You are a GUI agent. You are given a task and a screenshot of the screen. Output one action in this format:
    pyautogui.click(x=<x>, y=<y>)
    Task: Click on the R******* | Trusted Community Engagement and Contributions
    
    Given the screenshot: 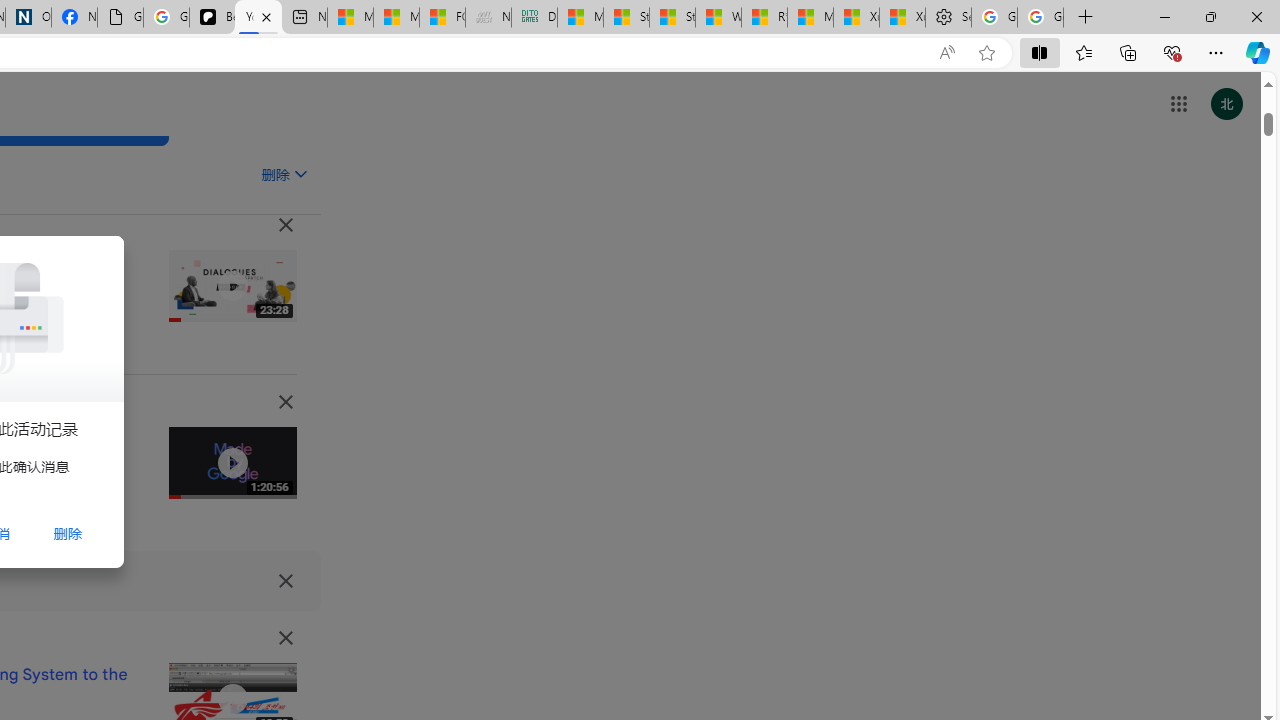 What is the action you would take?
    pyautogui.click(x=764, y=18)
    